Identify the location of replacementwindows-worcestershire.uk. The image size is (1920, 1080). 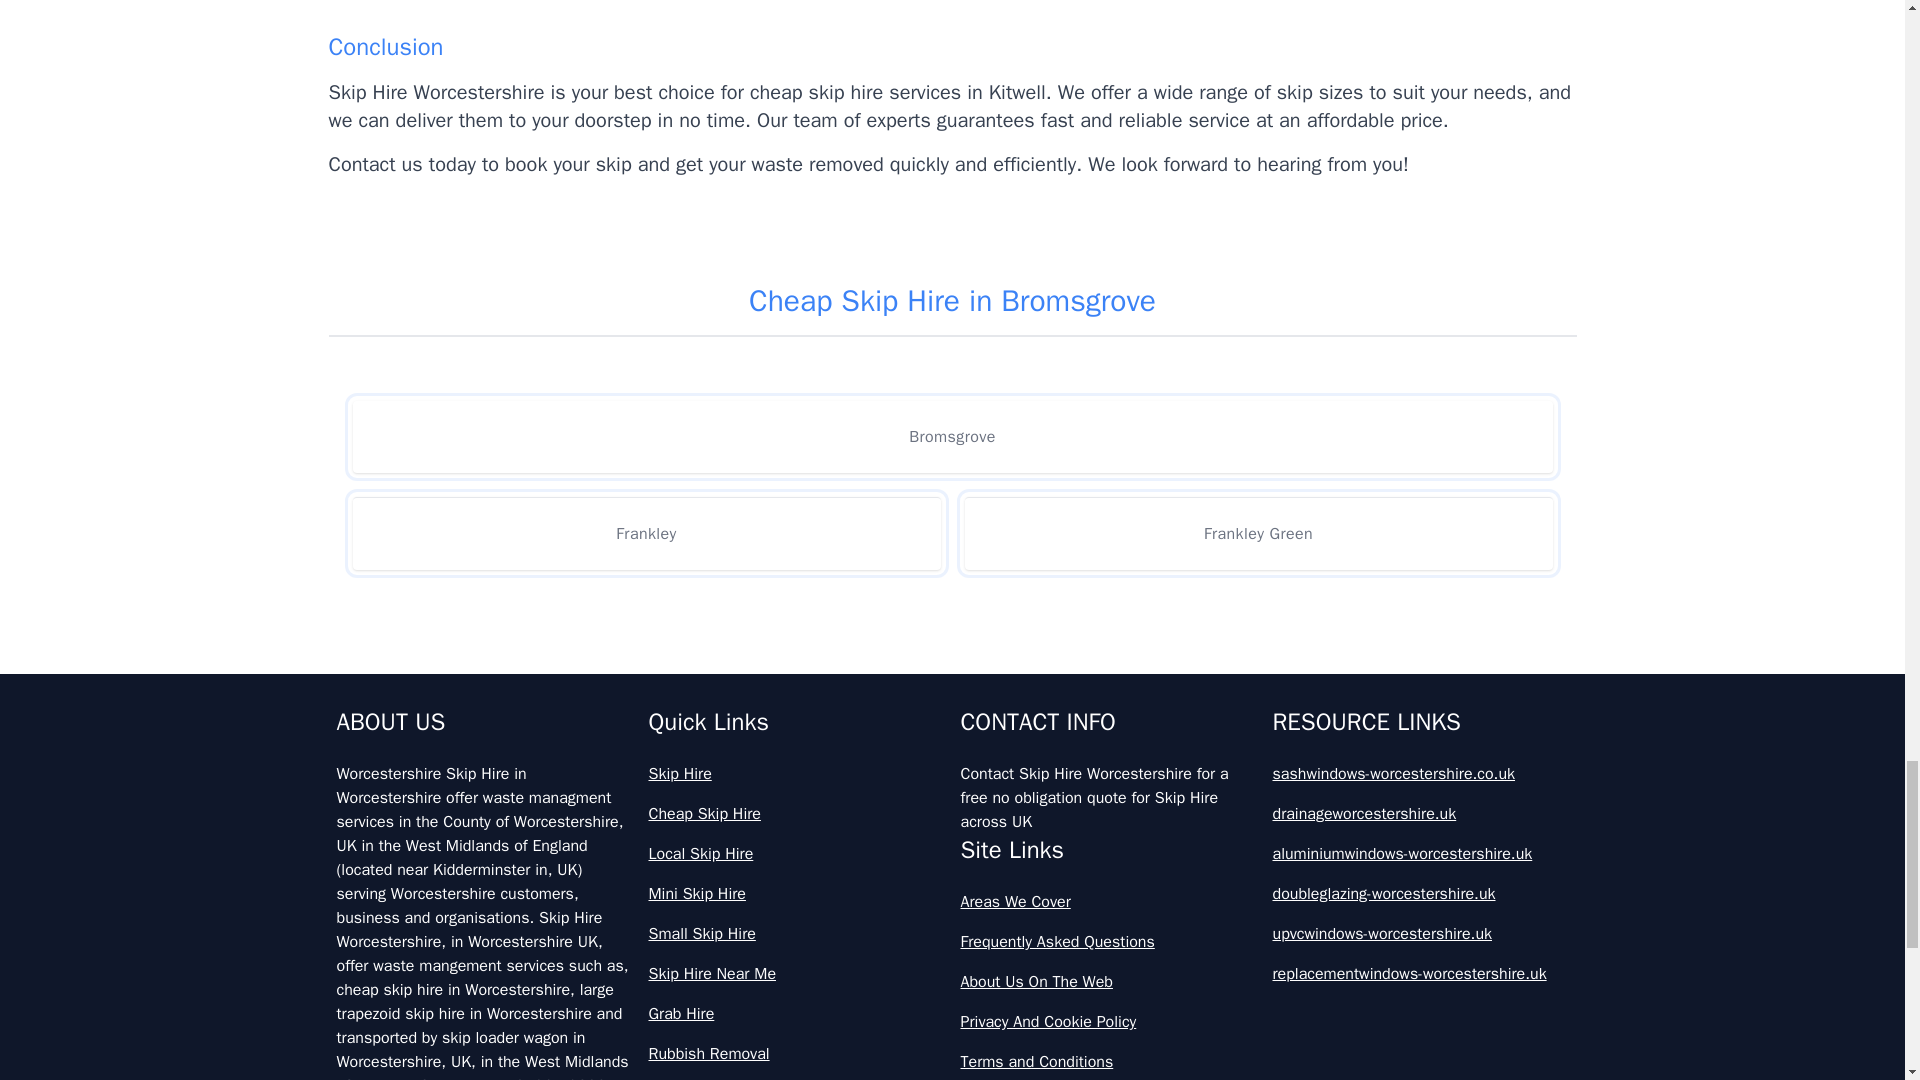
(1420, 974).